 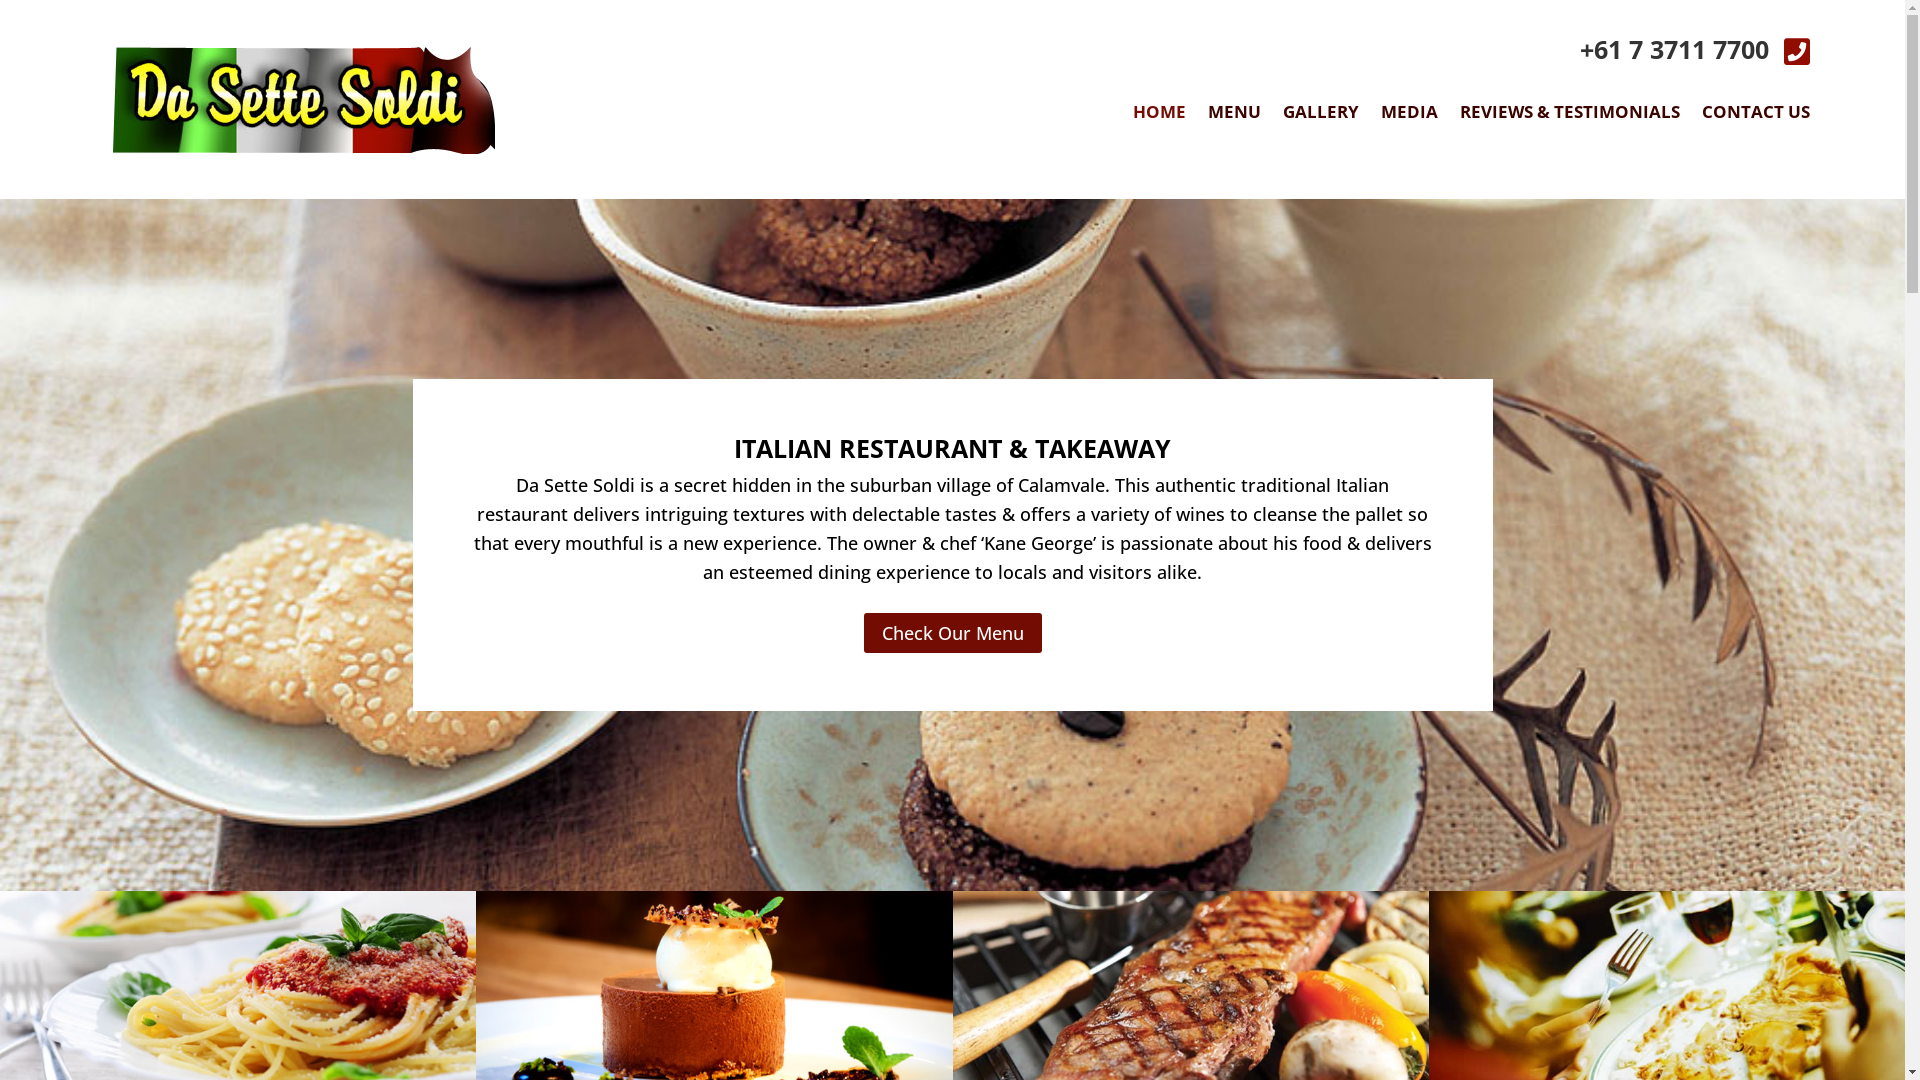 What do you see at coordinates (304, 100) in the screenshot?
I see `logo` at bounding box center [304, 100].